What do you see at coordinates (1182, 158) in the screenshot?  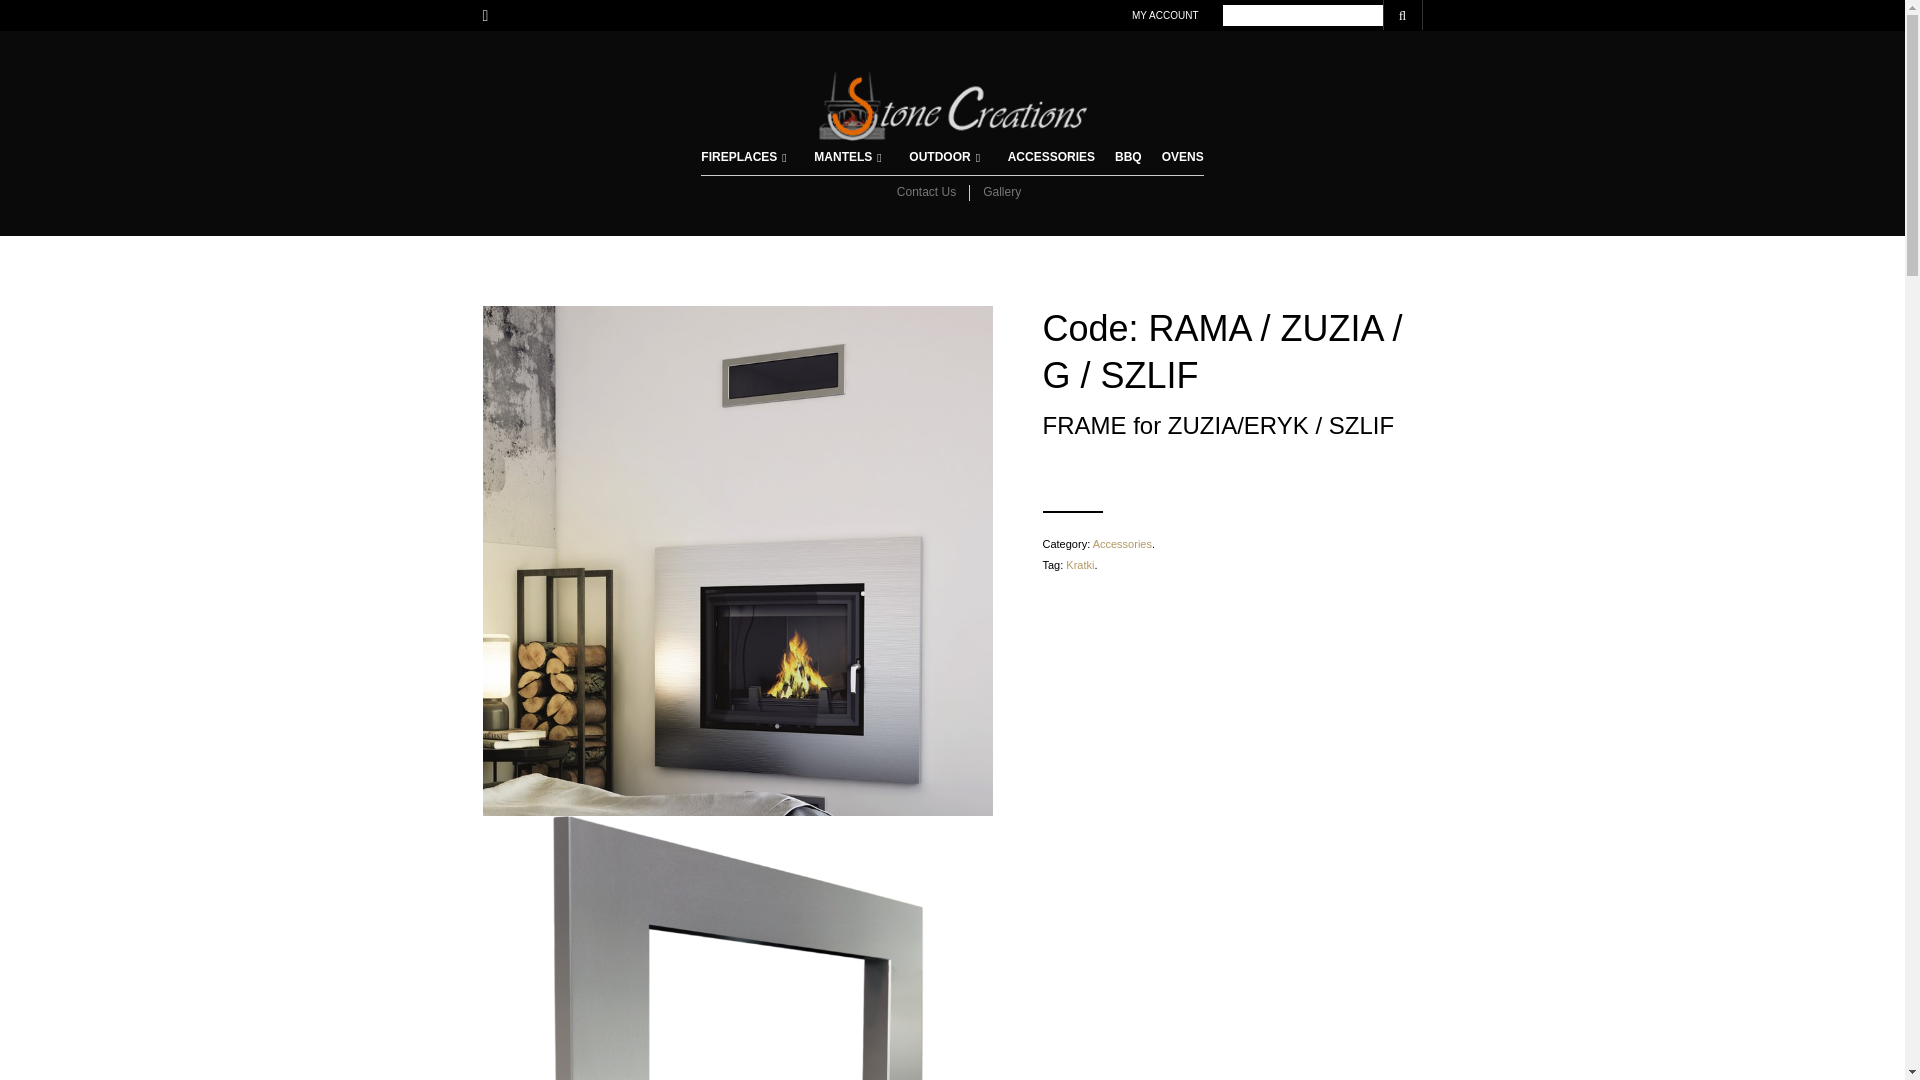 I see `OVENS` at bounding box center [1182, 158].